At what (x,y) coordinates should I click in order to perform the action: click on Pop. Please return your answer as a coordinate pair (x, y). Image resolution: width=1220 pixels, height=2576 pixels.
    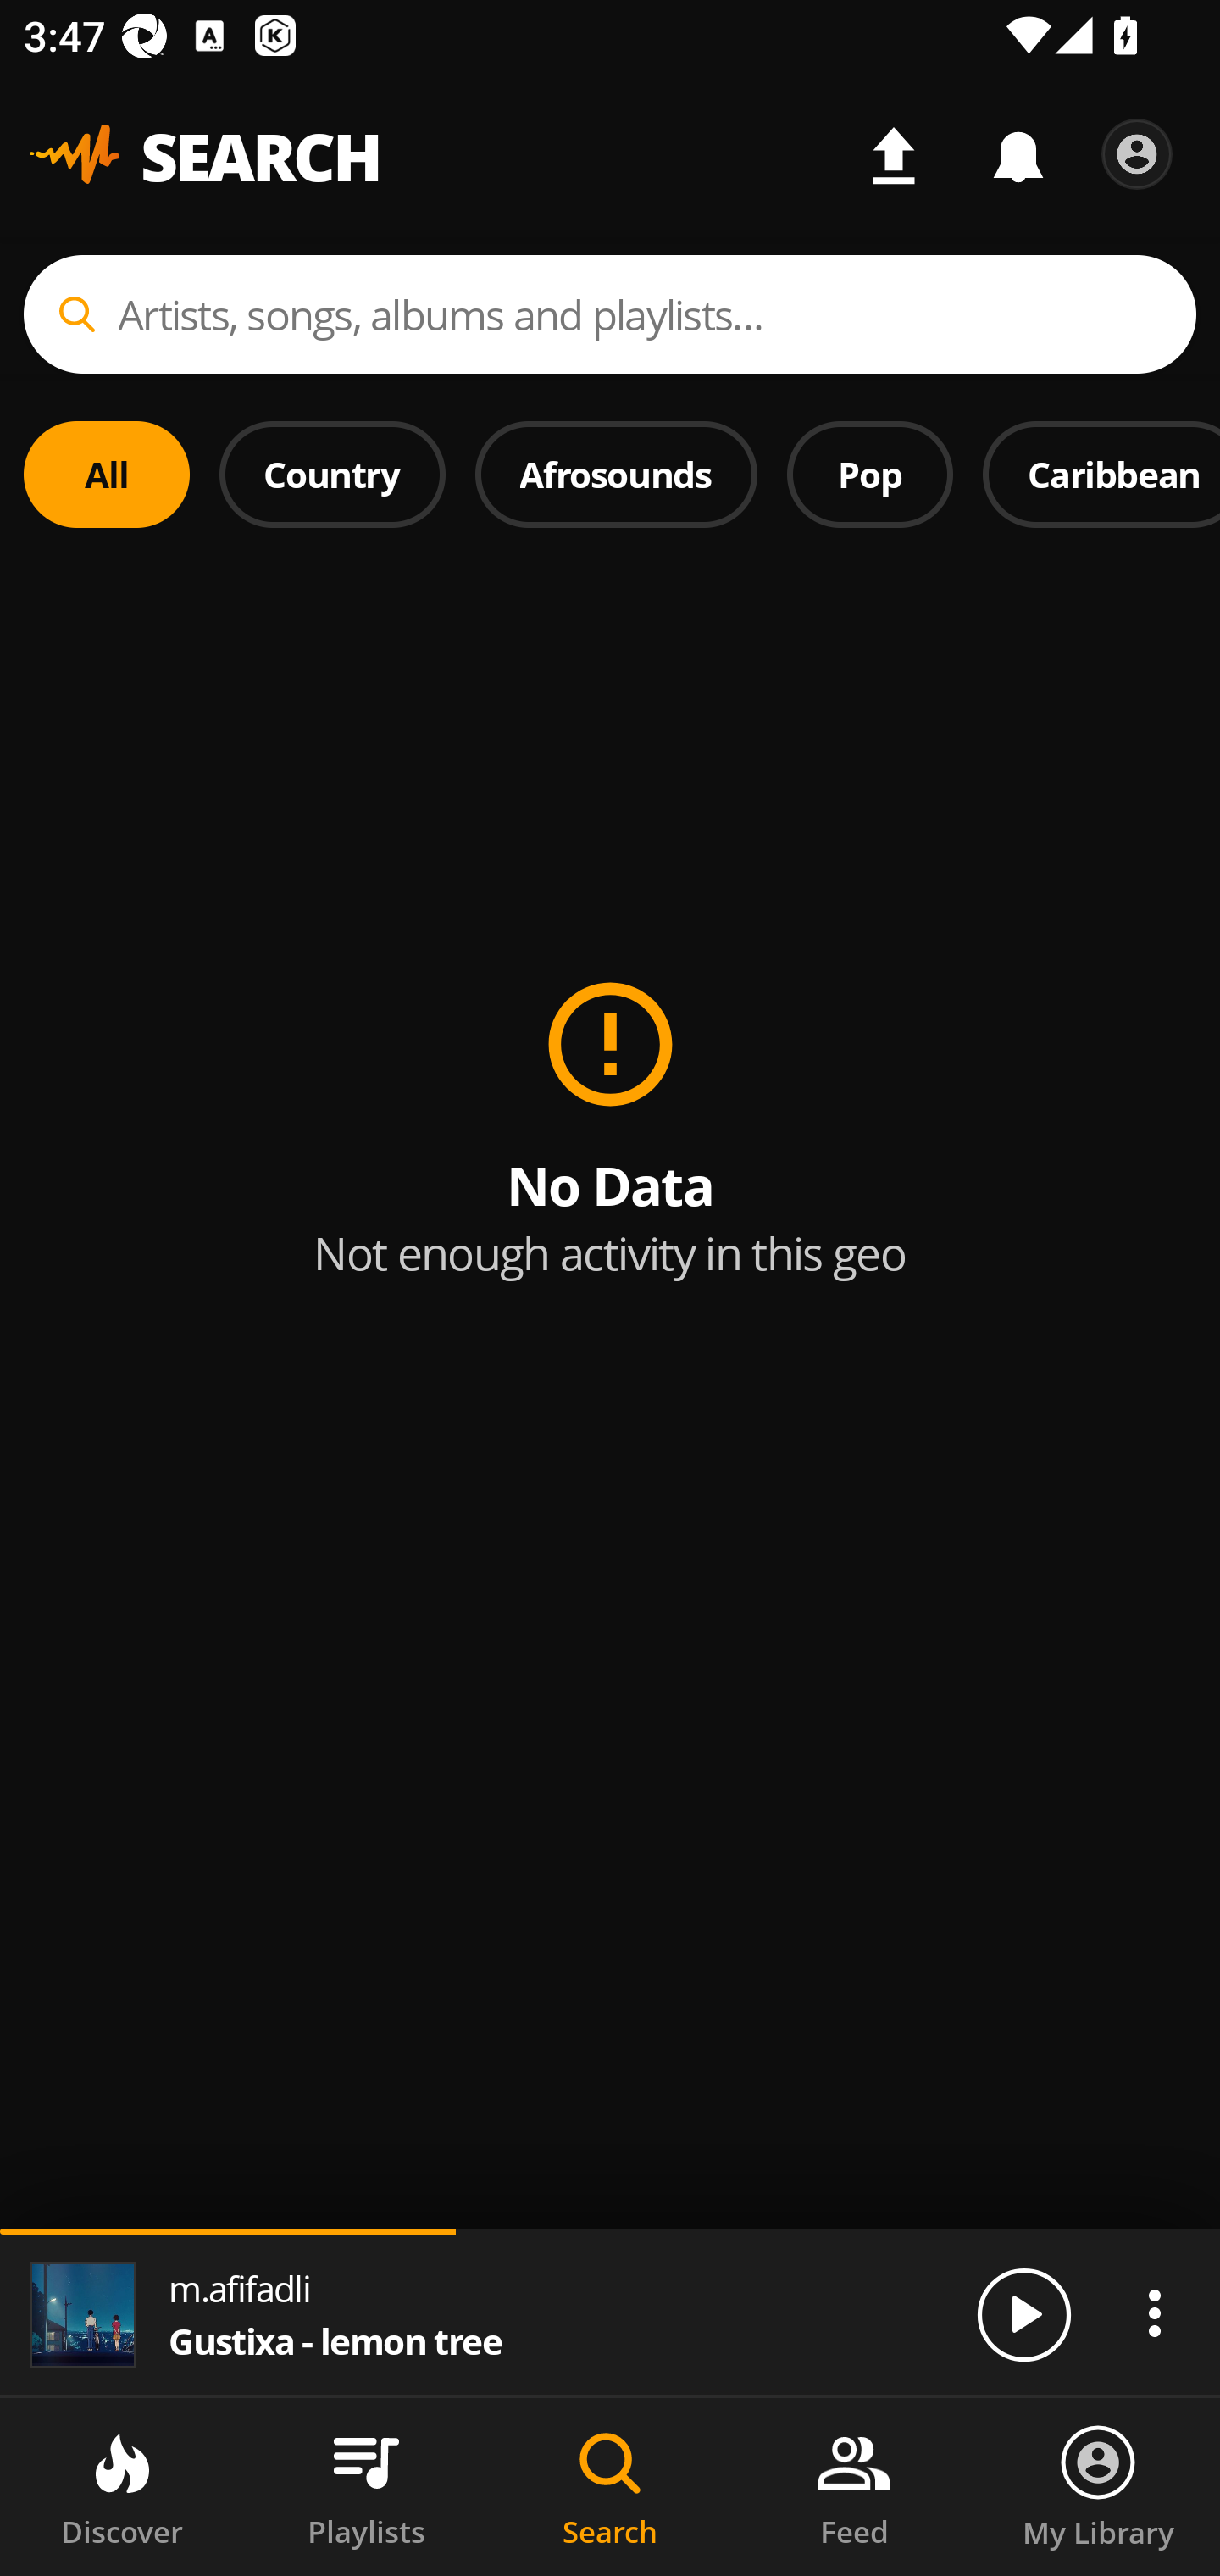
    Looking at the image, I should click on (869, 474).